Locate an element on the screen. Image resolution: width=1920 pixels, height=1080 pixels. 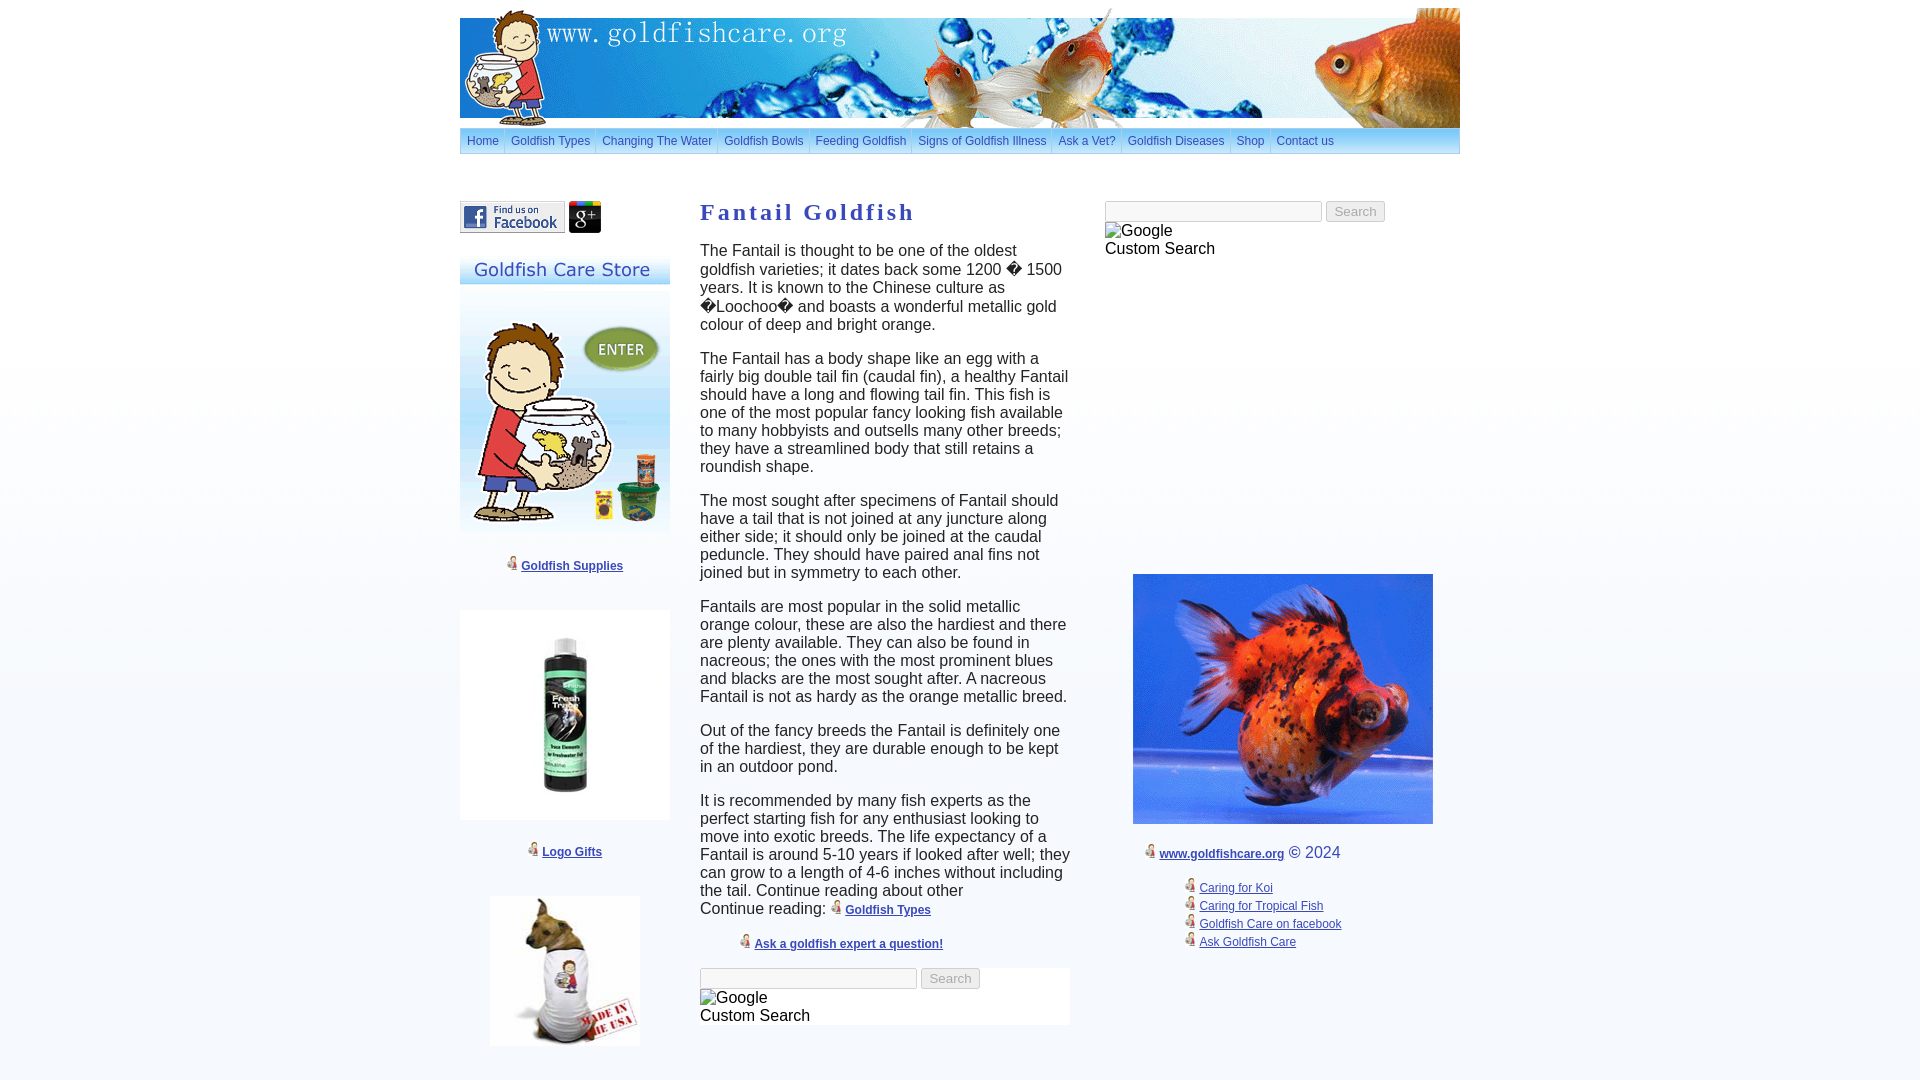
Search is located at coordinates (950, 978).